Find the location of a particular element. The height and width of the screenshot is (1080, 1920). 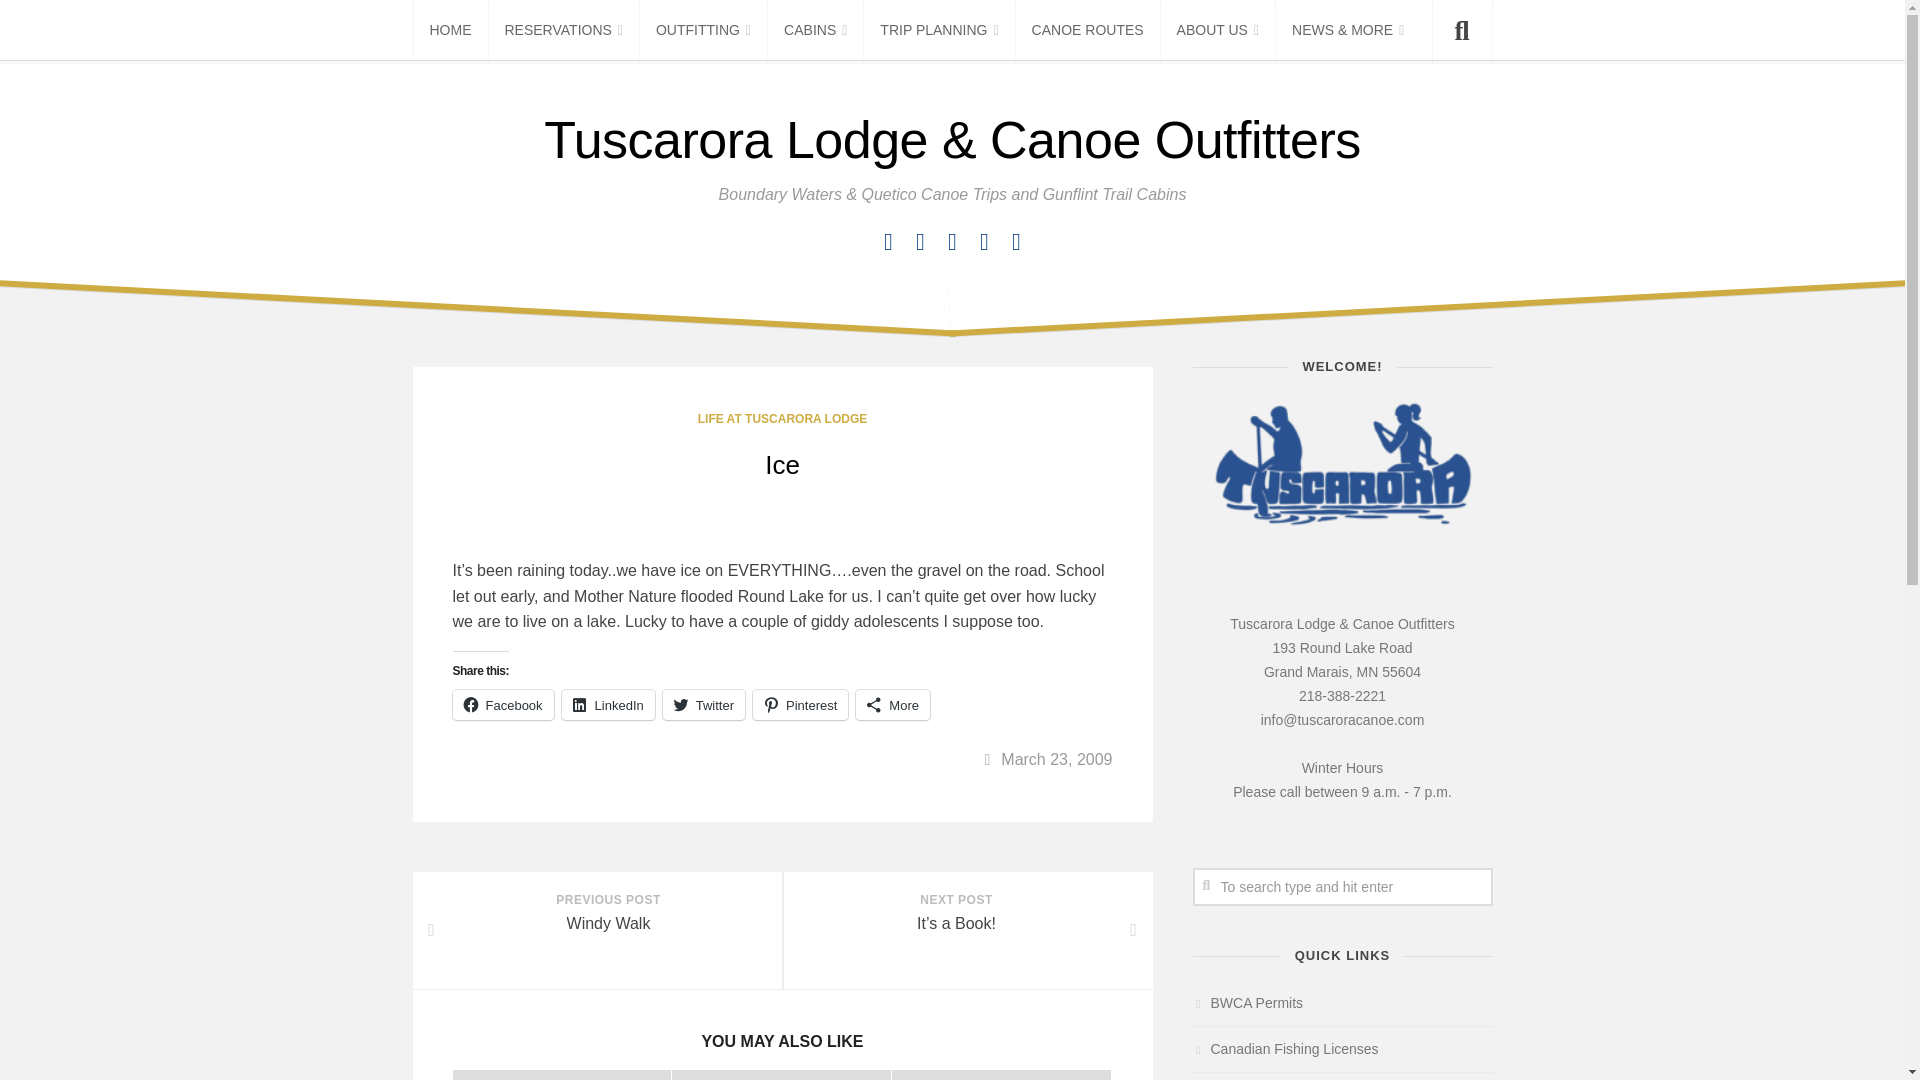

Contact Us is located at coordinates (920, 242).